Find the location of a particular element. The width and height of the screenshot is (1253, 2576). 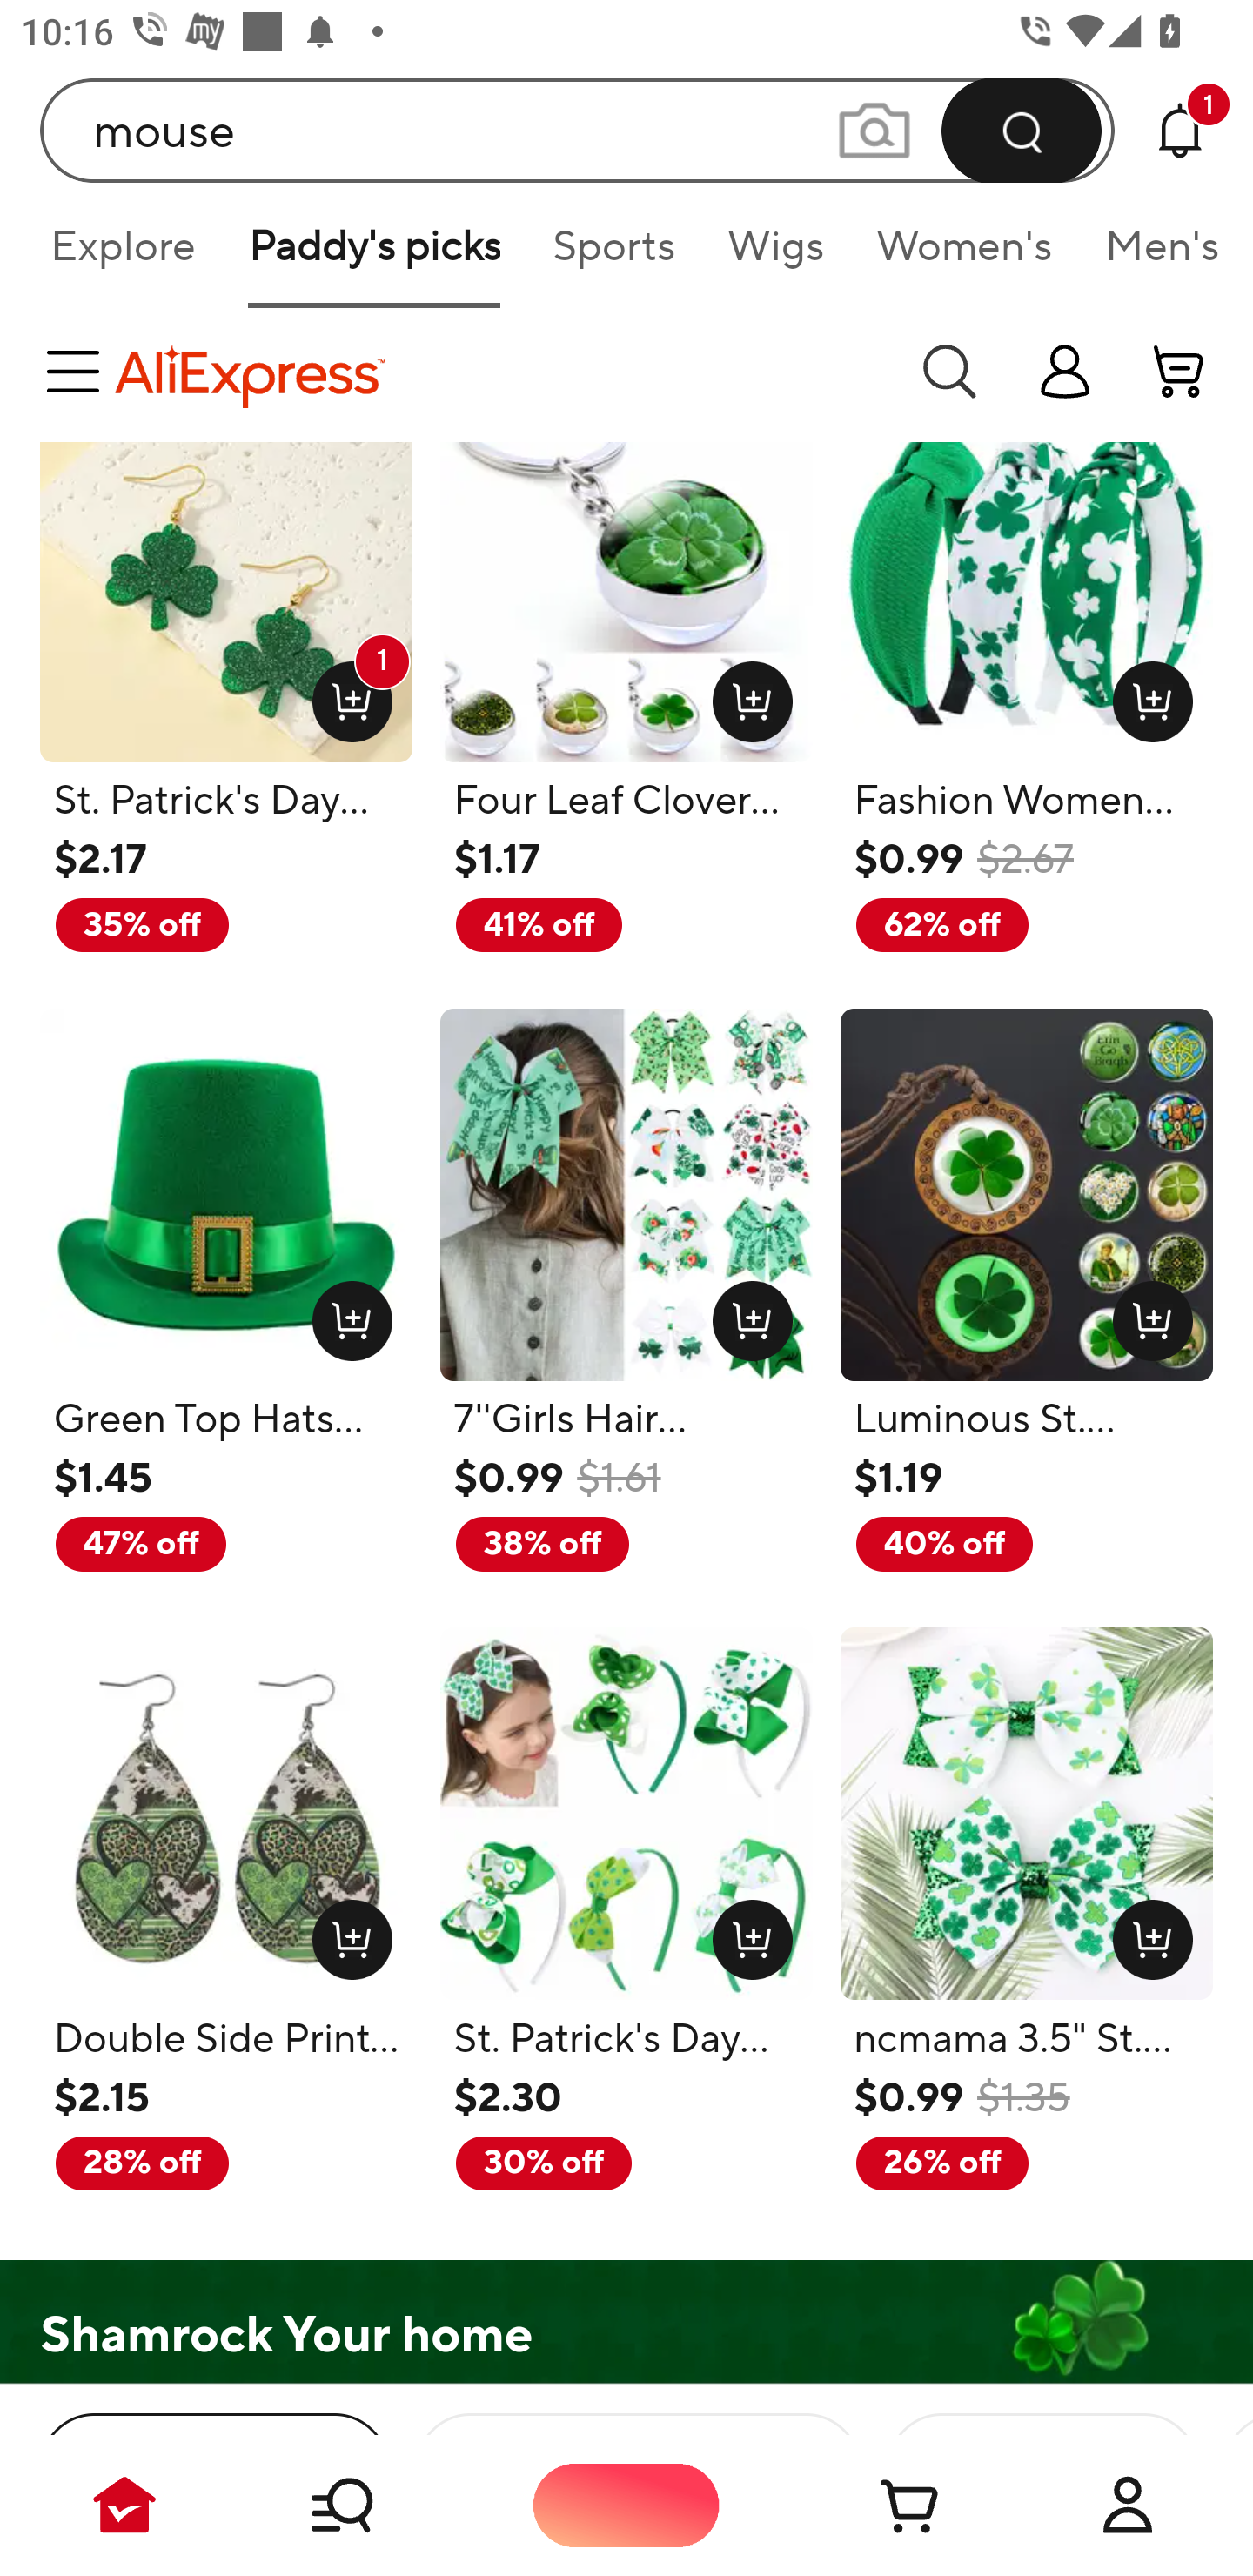

128x128.png_ is located at coordinates (747, 695).